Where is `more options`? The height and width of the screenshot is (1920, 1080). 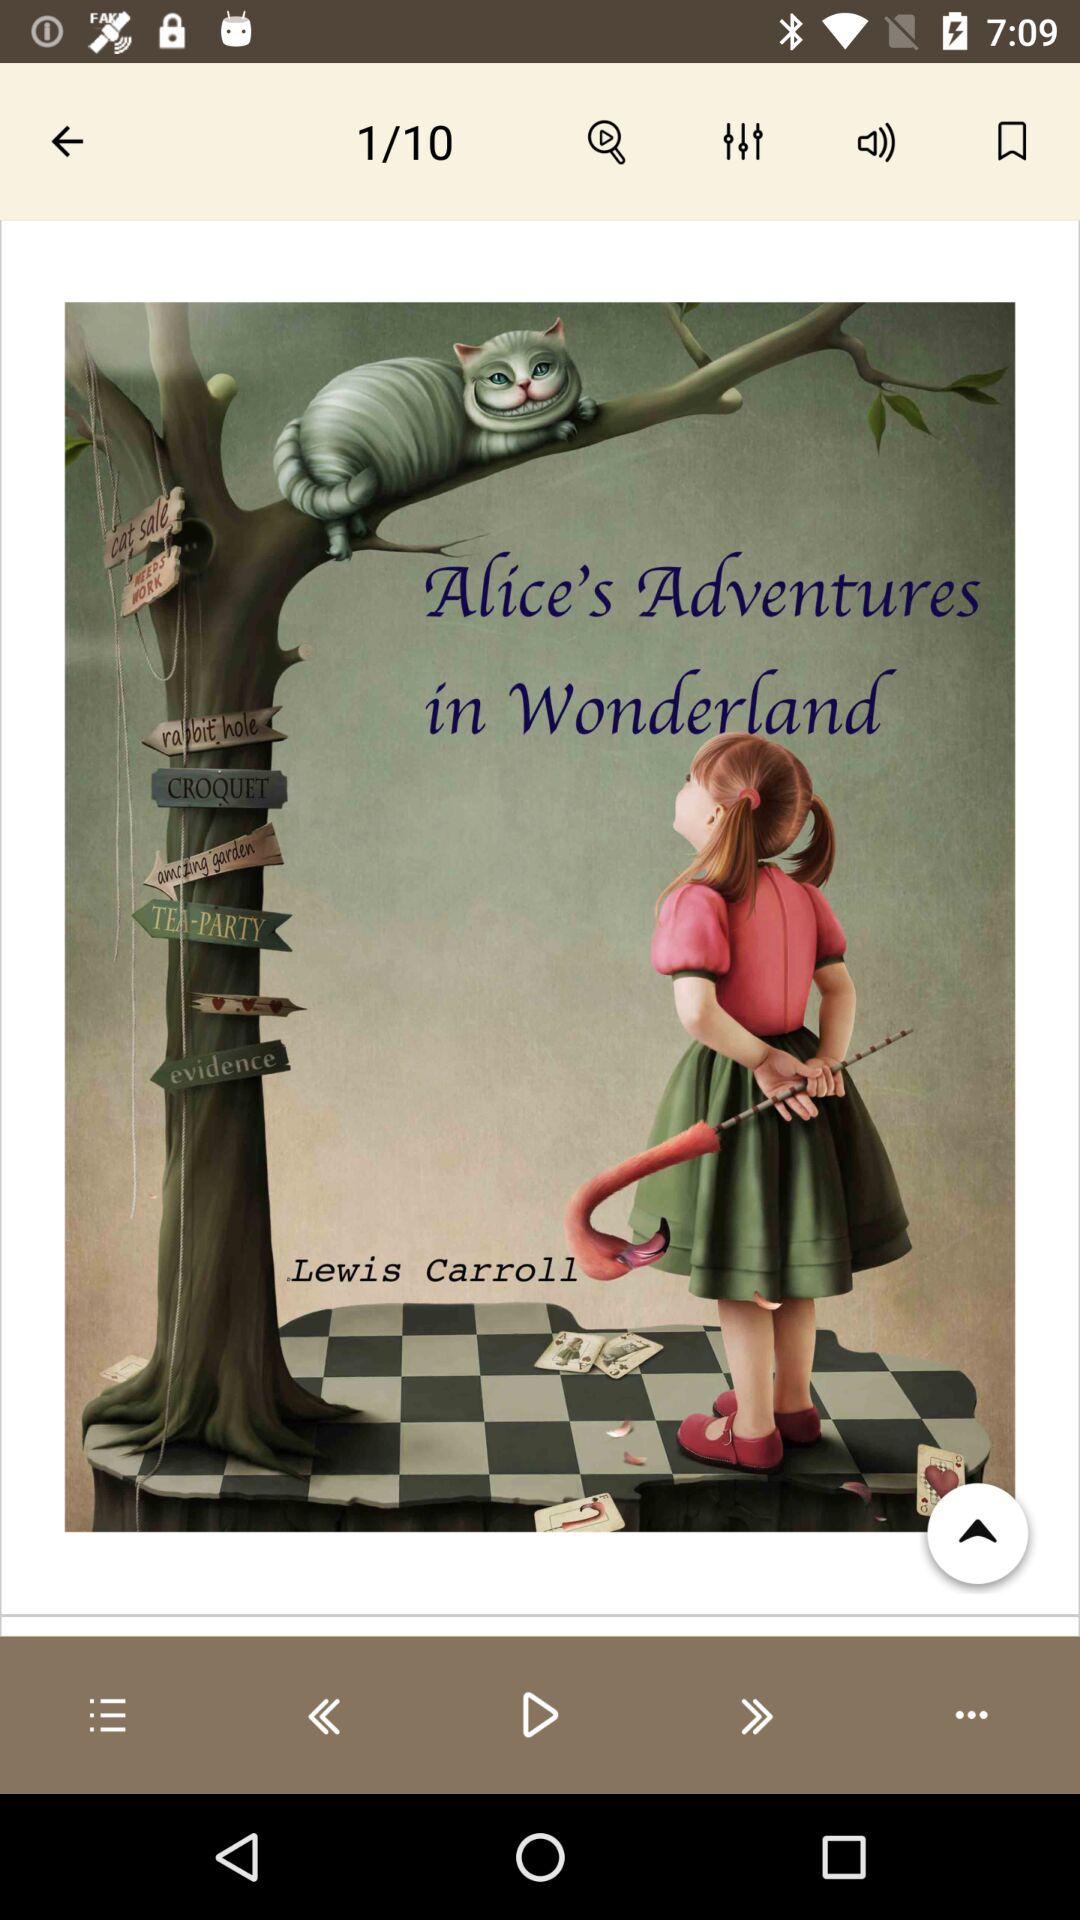
more options is located at coordinates (972, 1715).